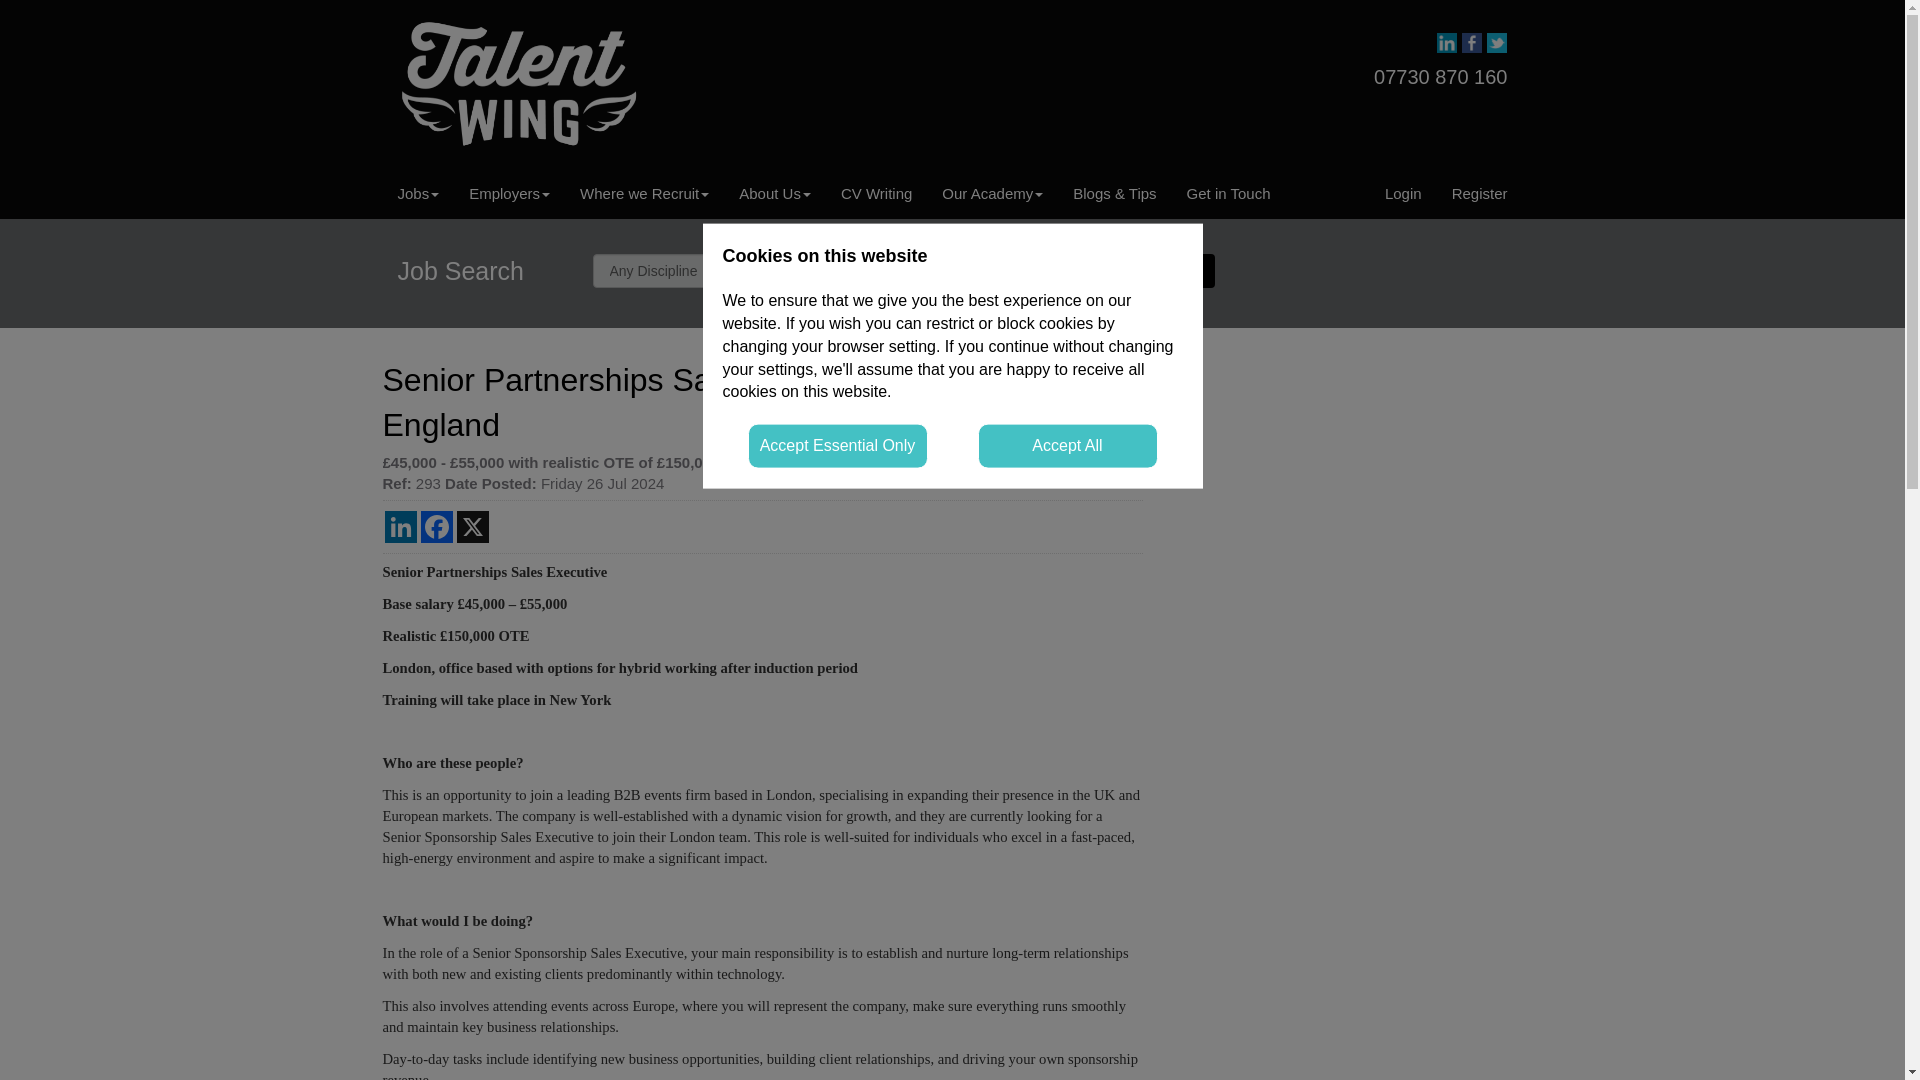 This screenshot has height=1080, width=1920. Describe the element at coordinates (418, 194) in the screenshot. I see `Jobs` at that location.